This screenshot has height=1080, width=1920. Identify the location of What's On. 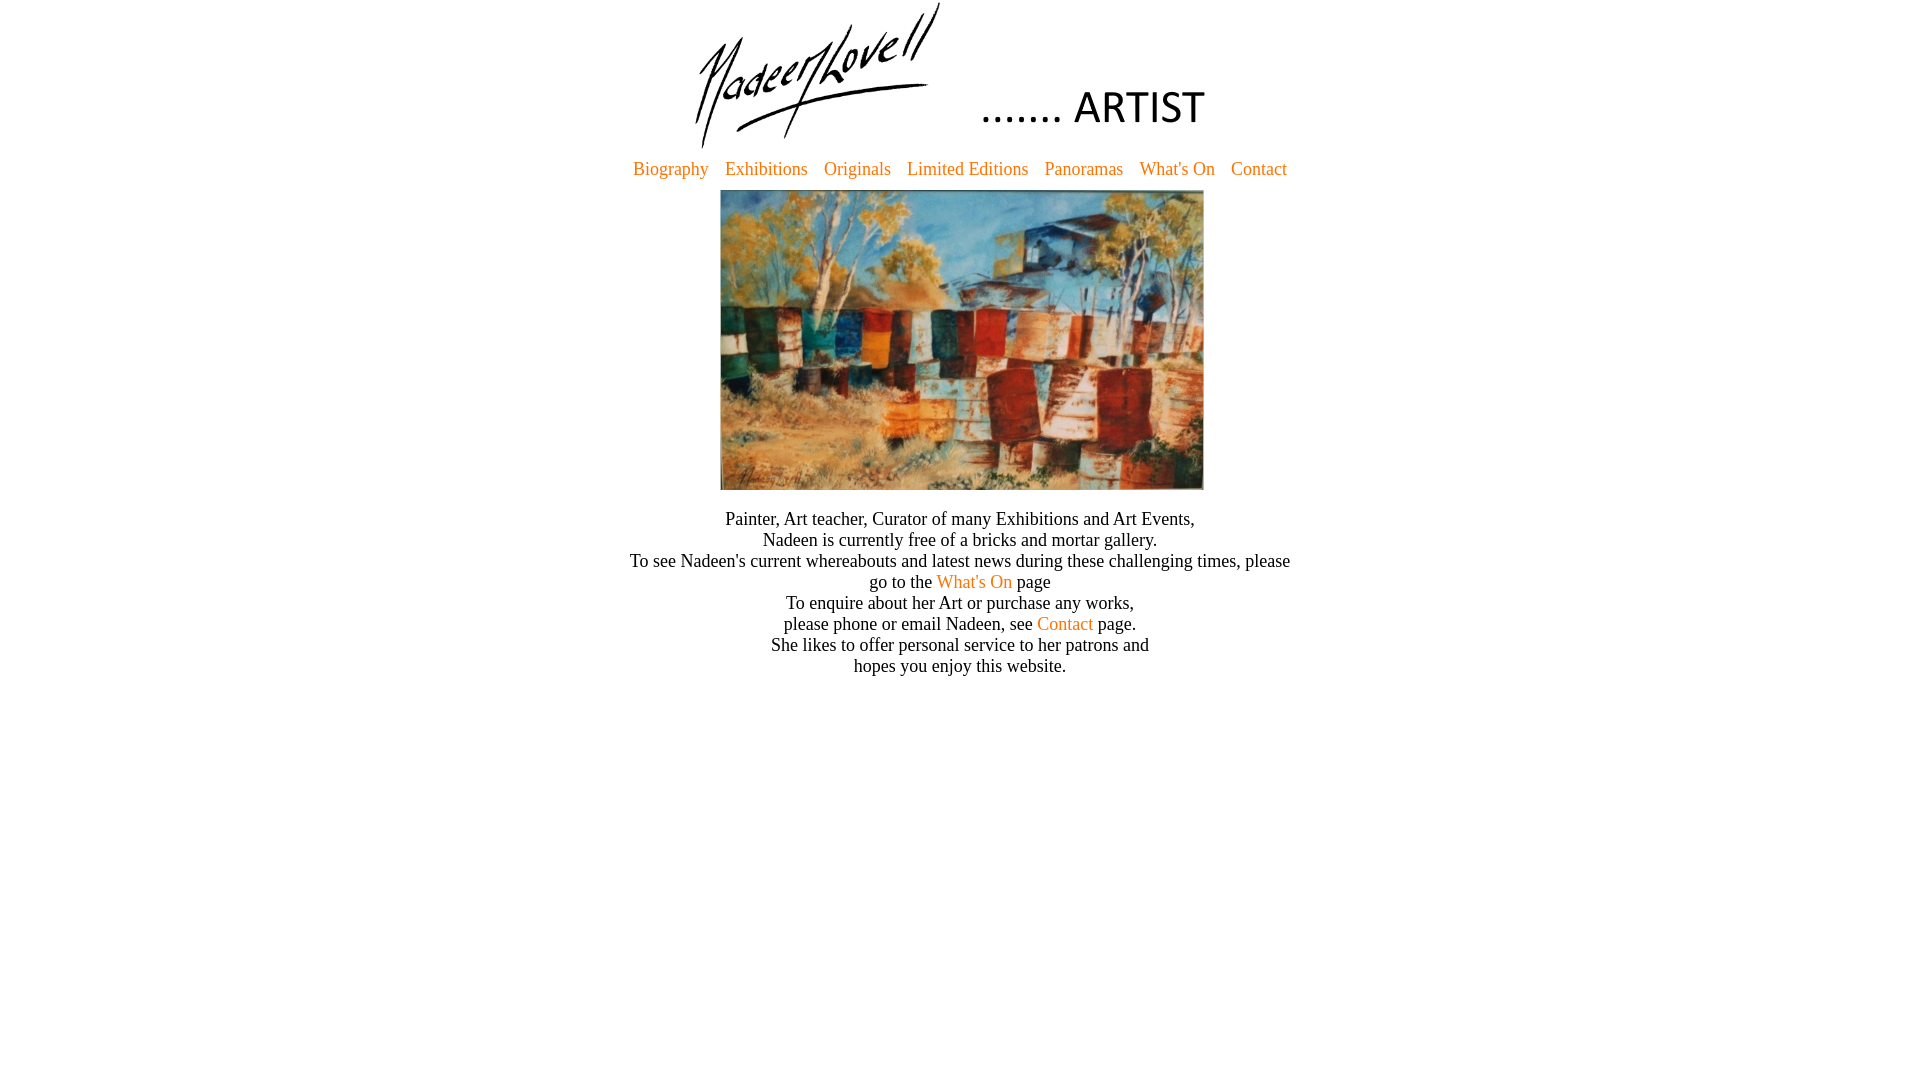
(974, 582).